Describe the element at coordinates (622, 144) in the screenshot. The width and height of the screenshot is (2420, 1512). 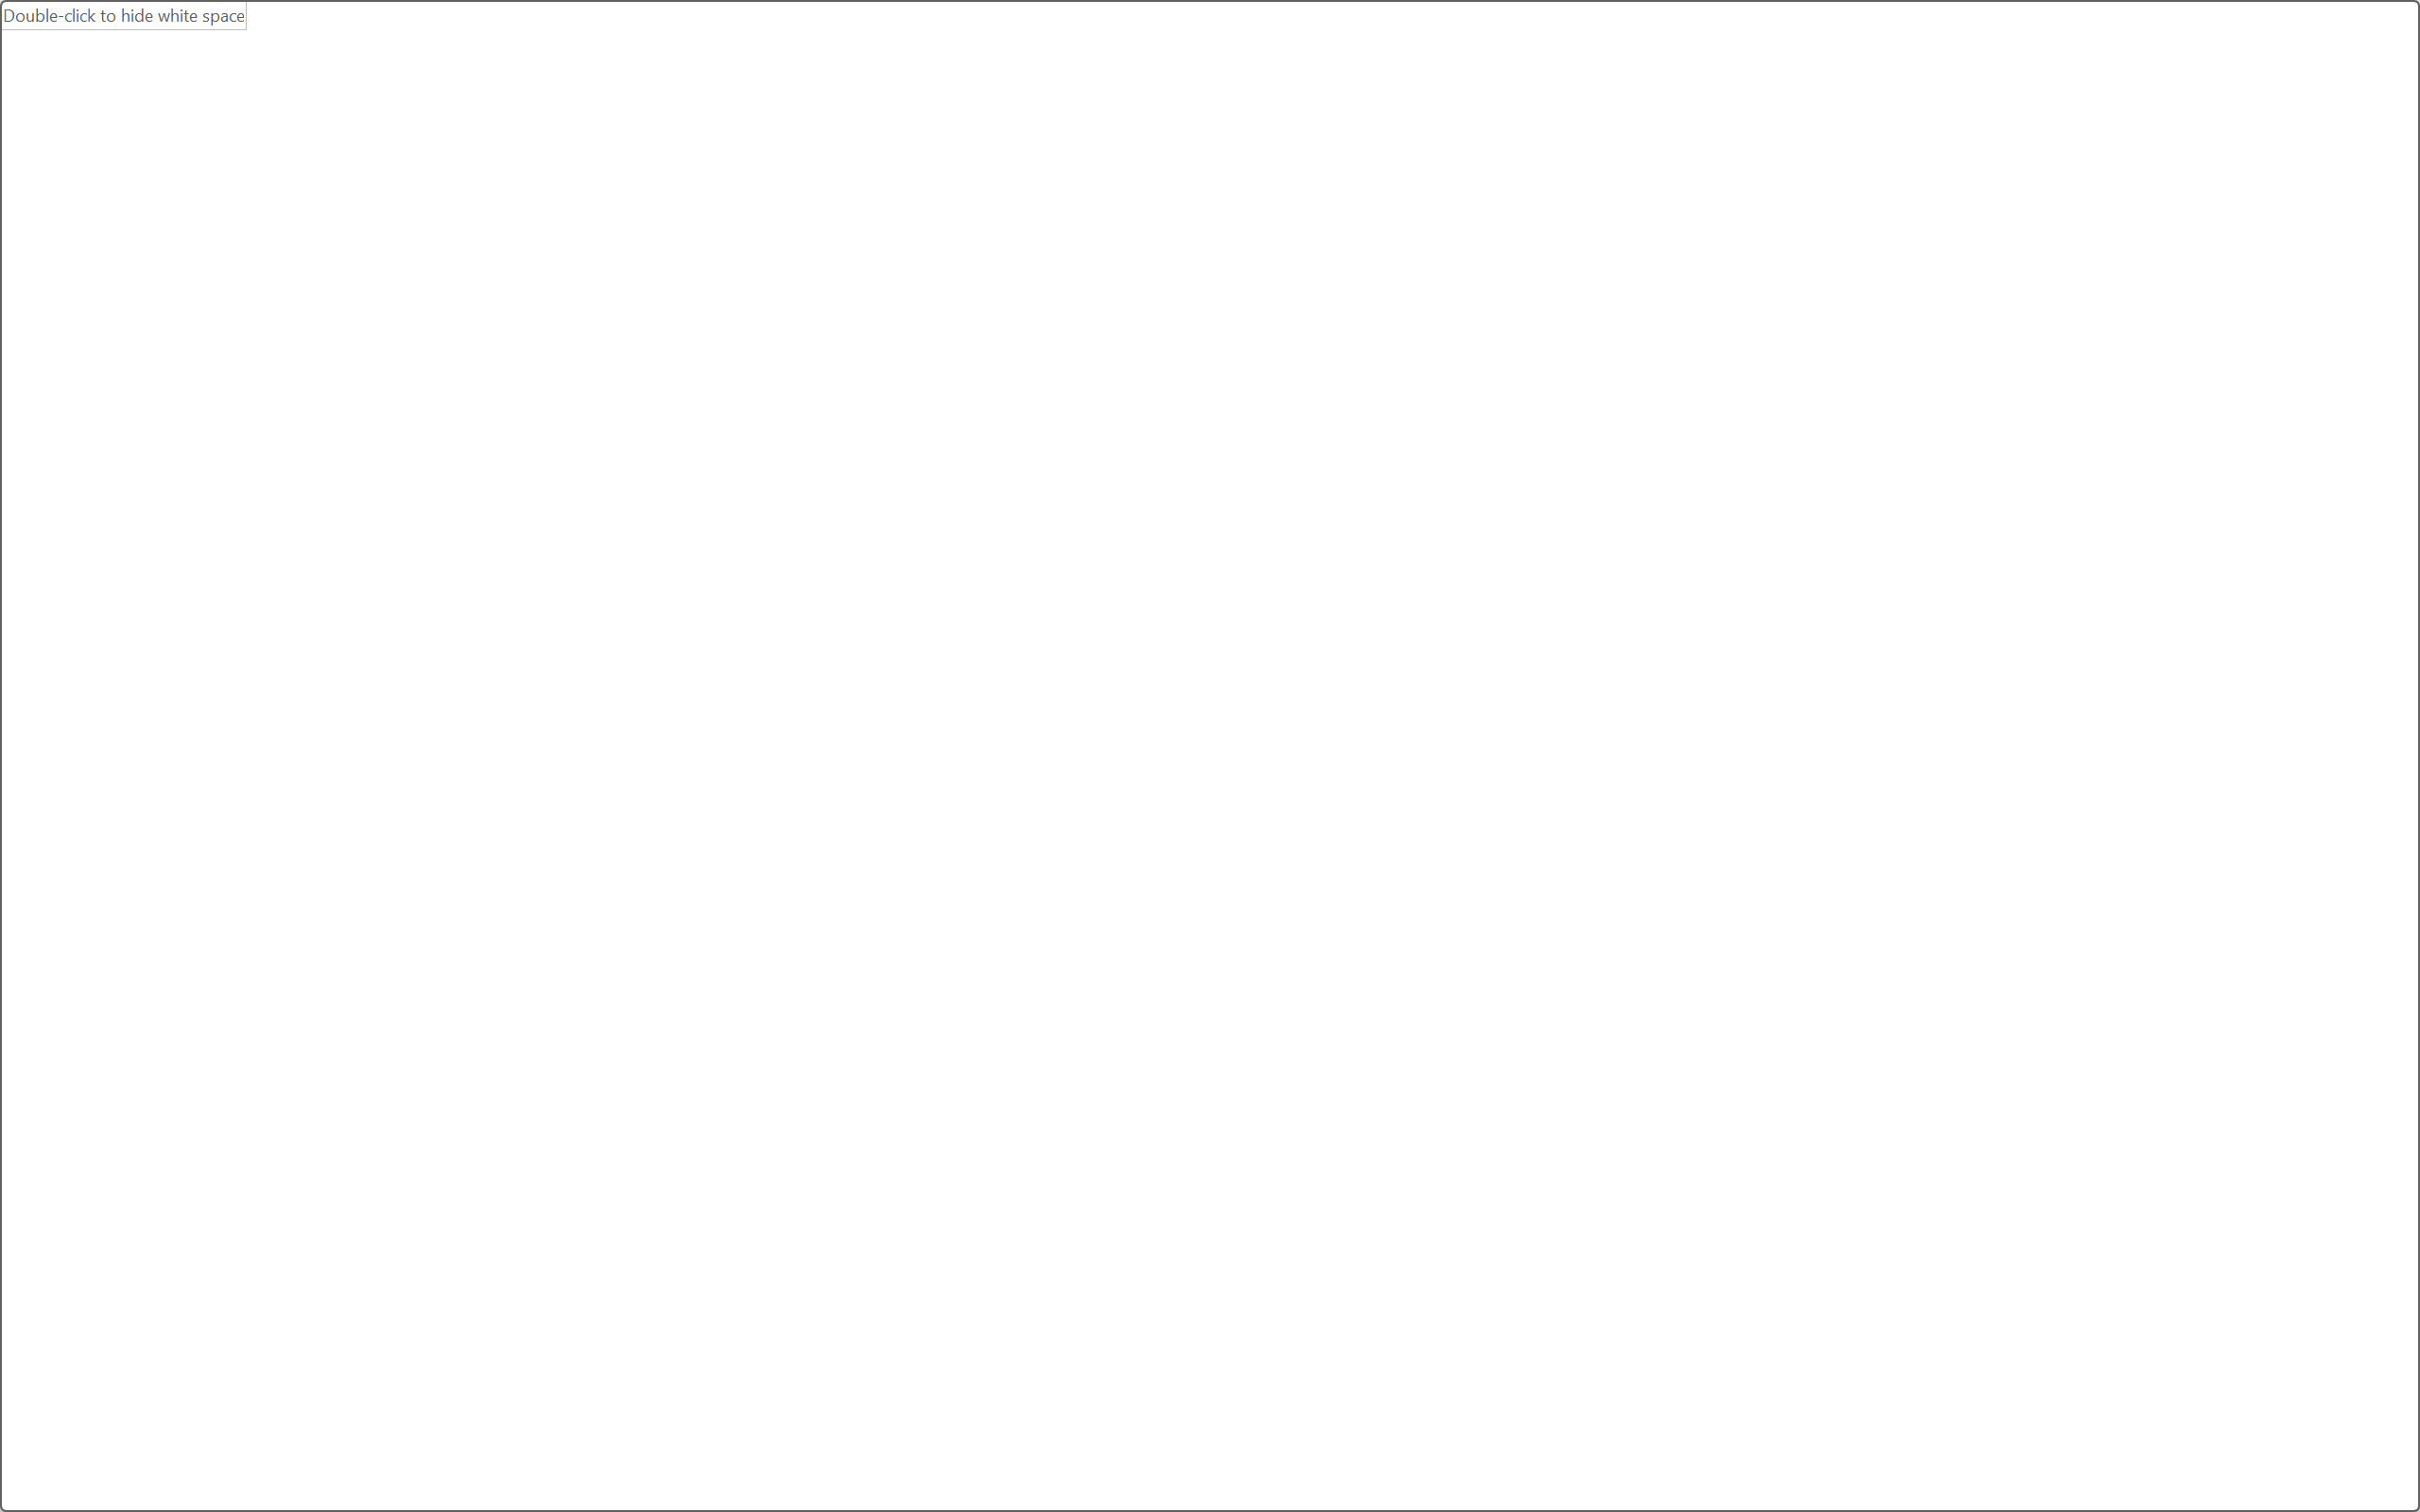
I see `Character Border` at that location.